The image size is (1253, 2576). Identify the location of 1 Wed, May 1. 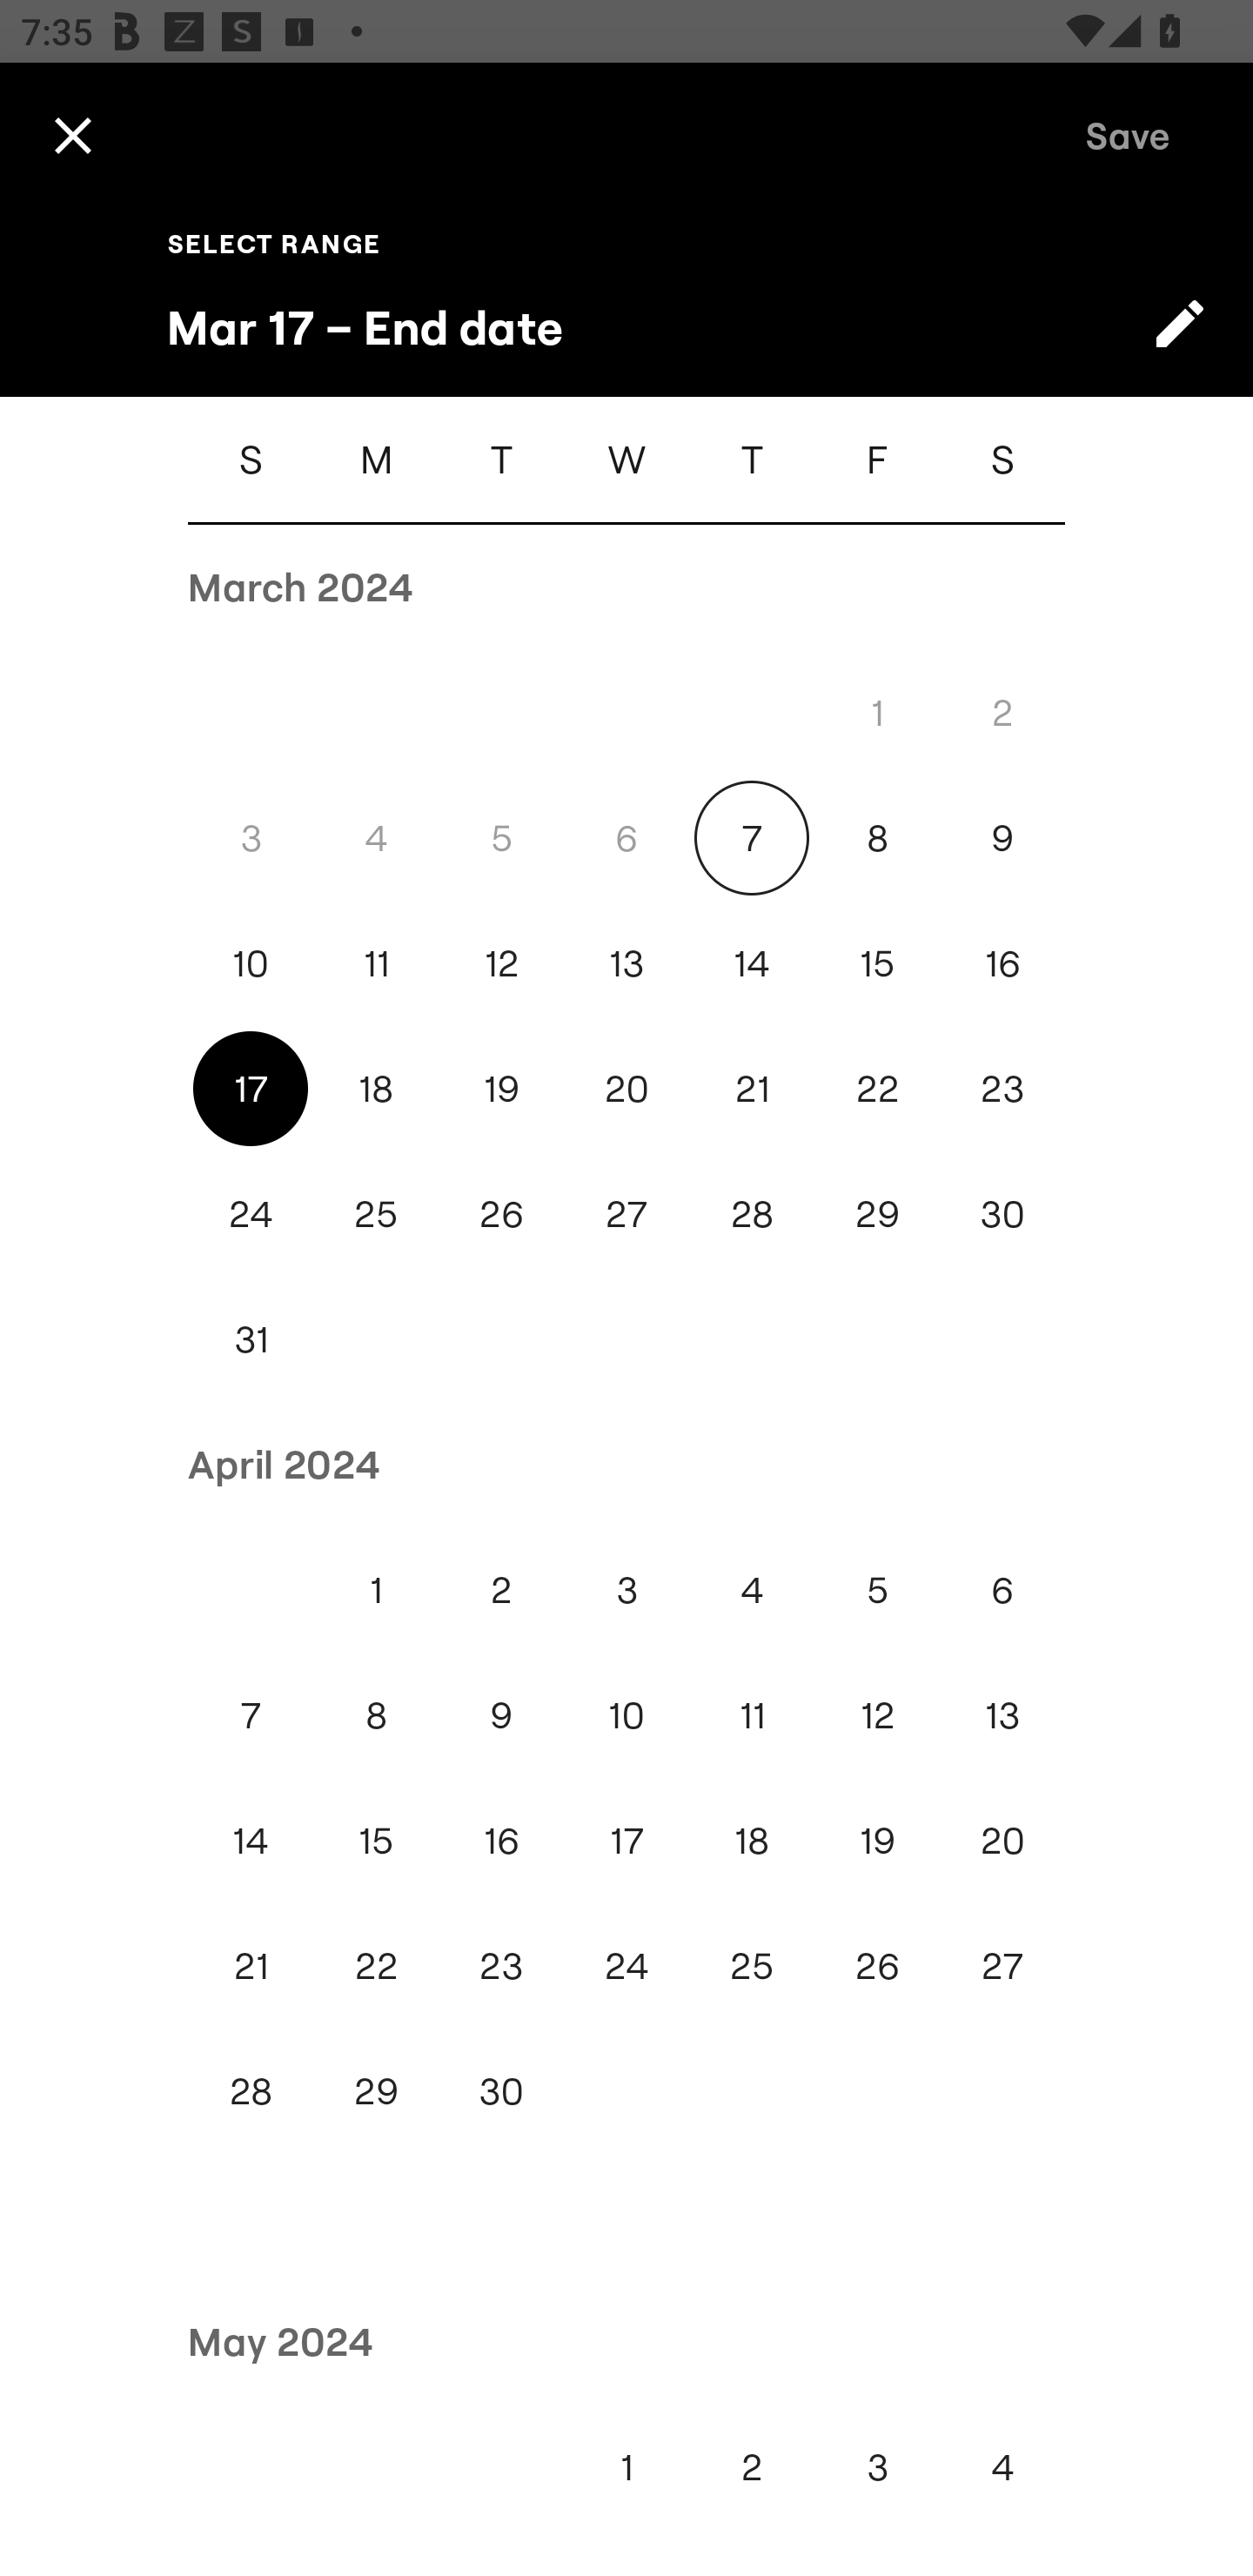
(626, 2466).